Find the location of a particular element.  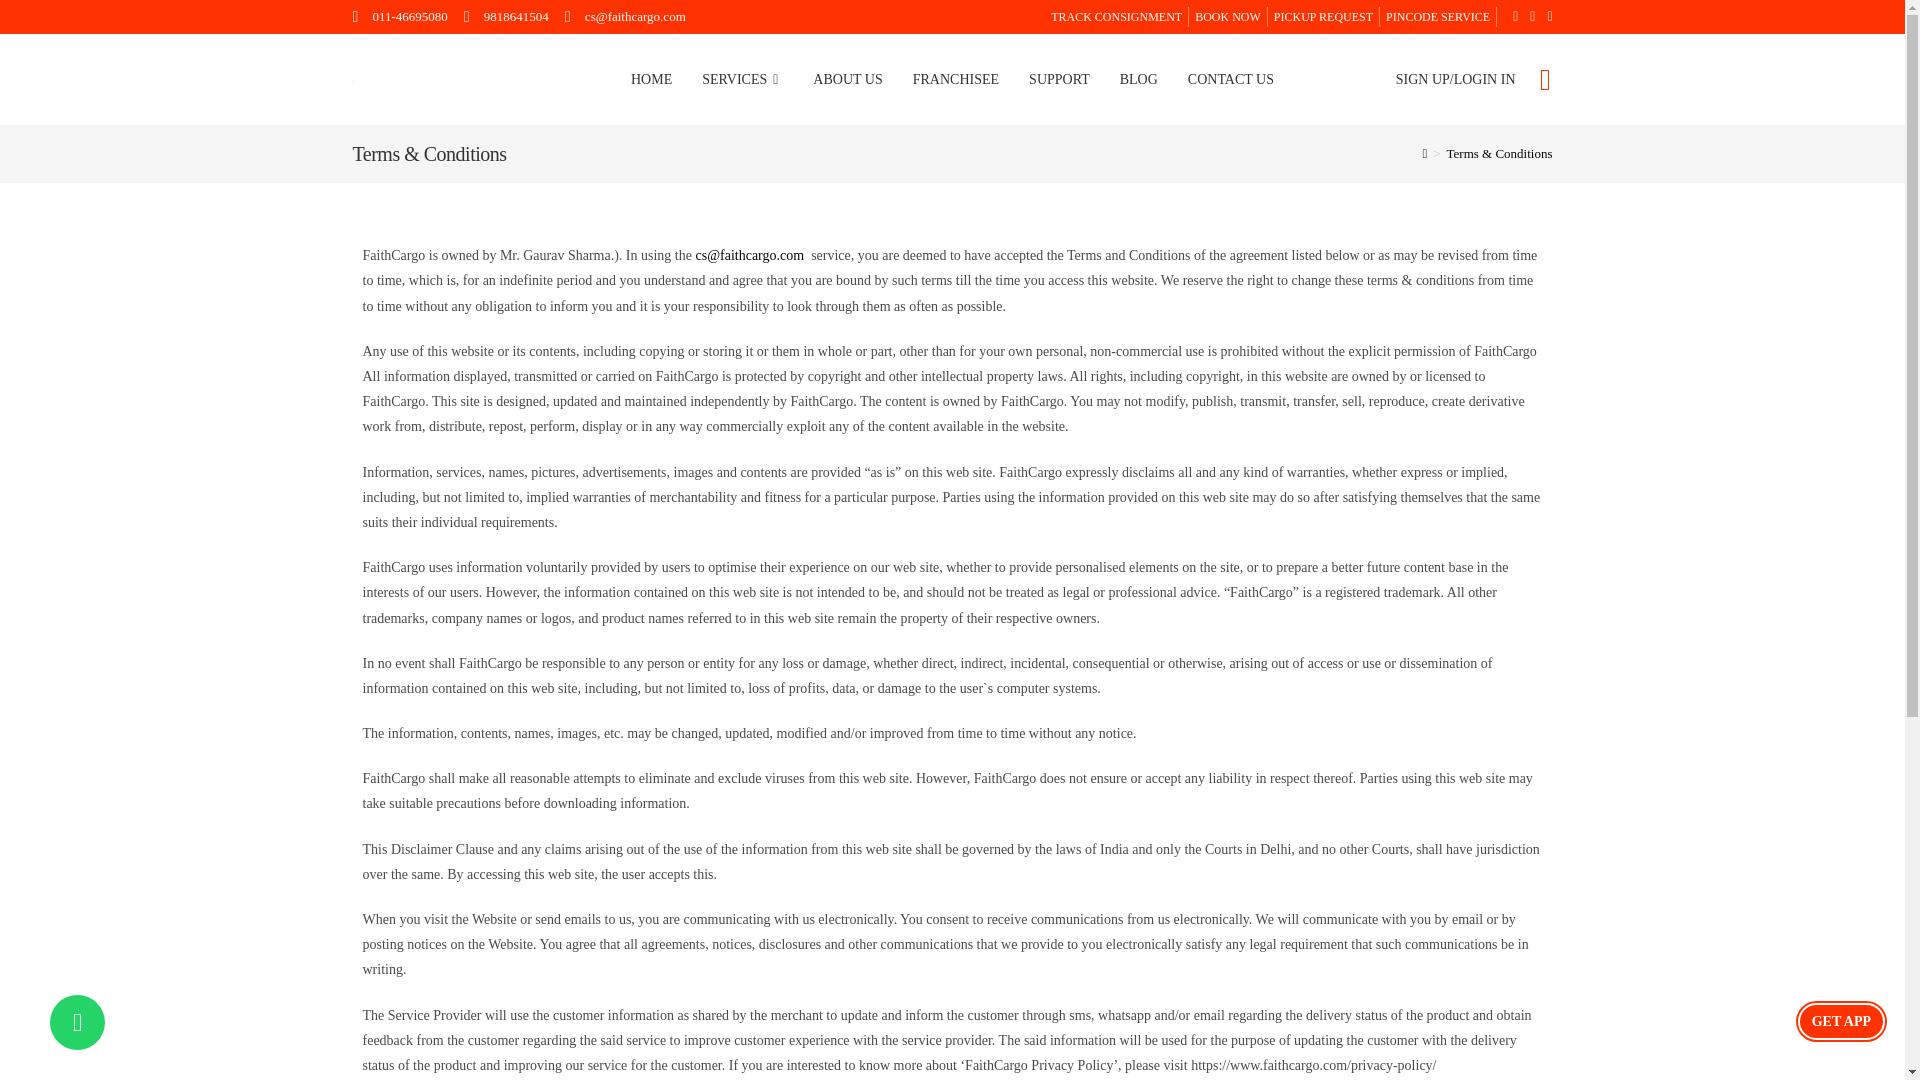

BOOK NOW is located at coordinates (1228, 16).